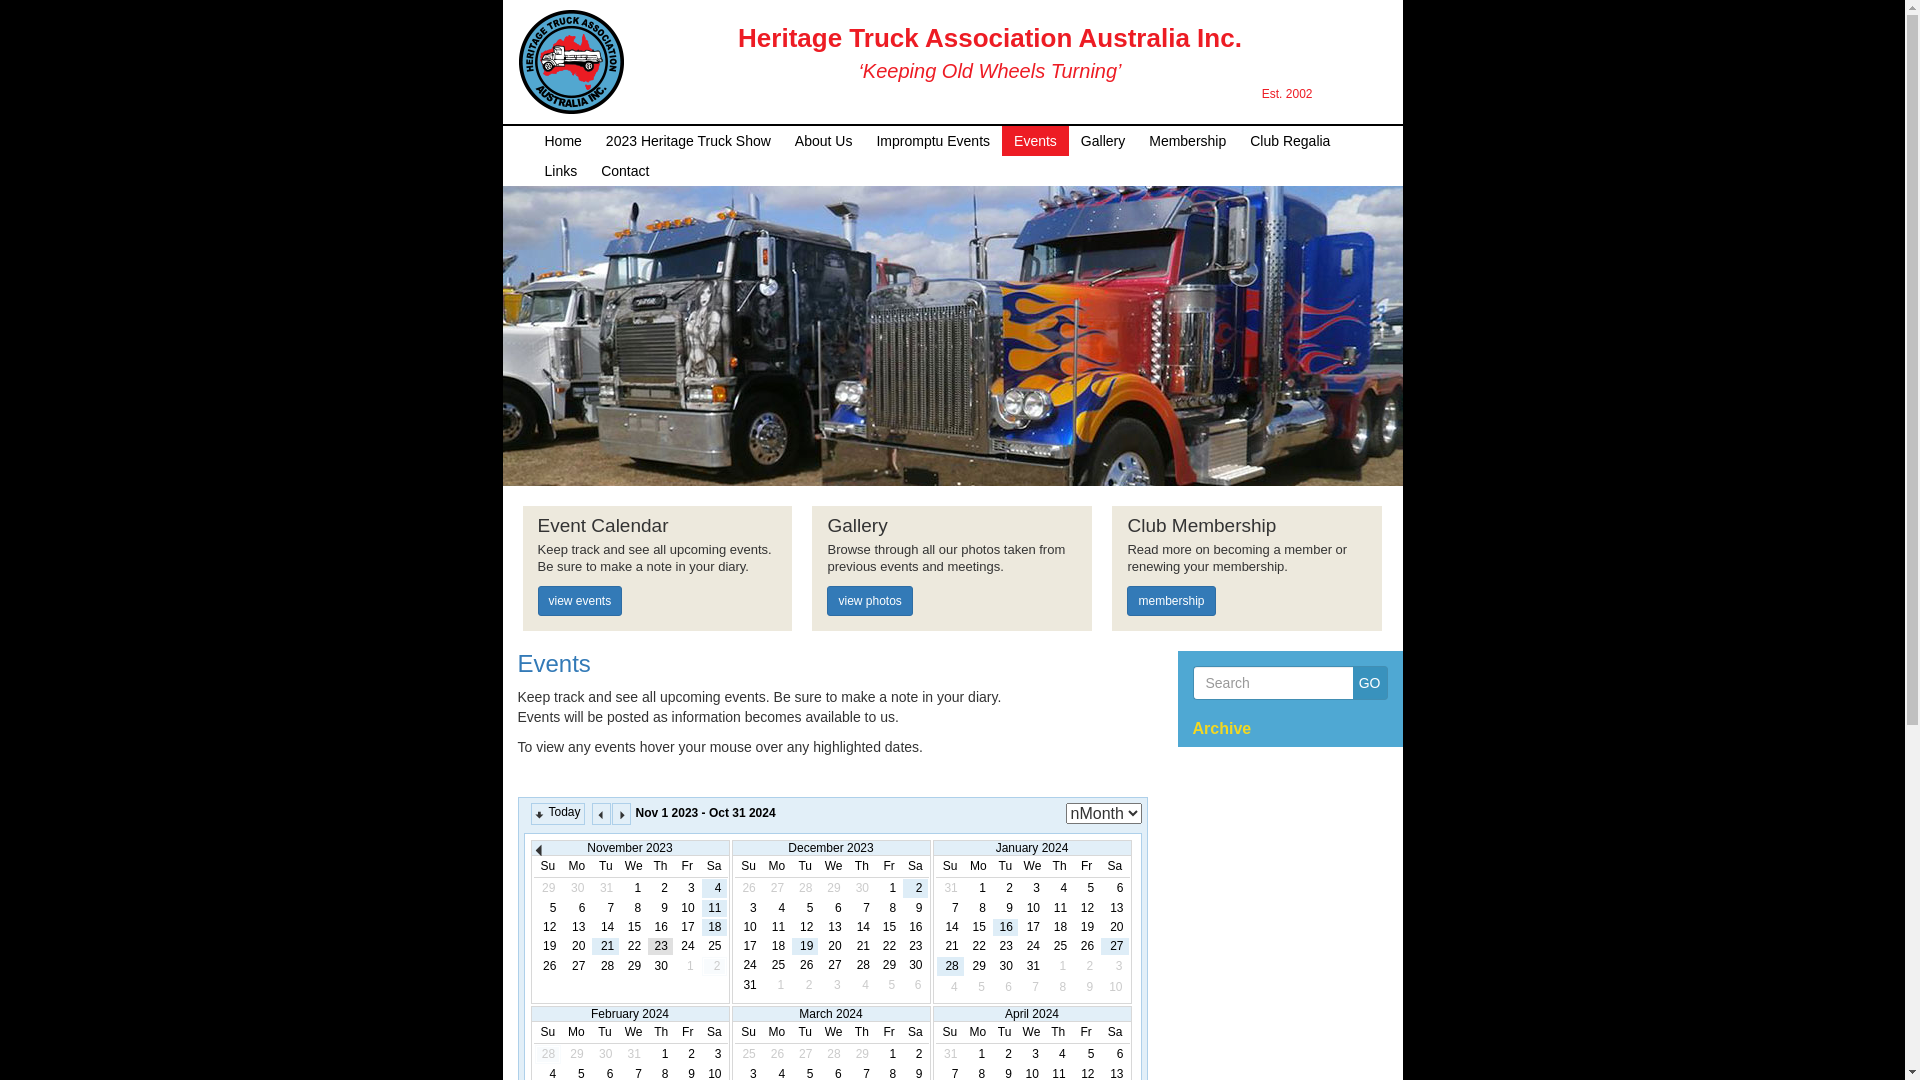  I want to click on 4, so click(777, 908).